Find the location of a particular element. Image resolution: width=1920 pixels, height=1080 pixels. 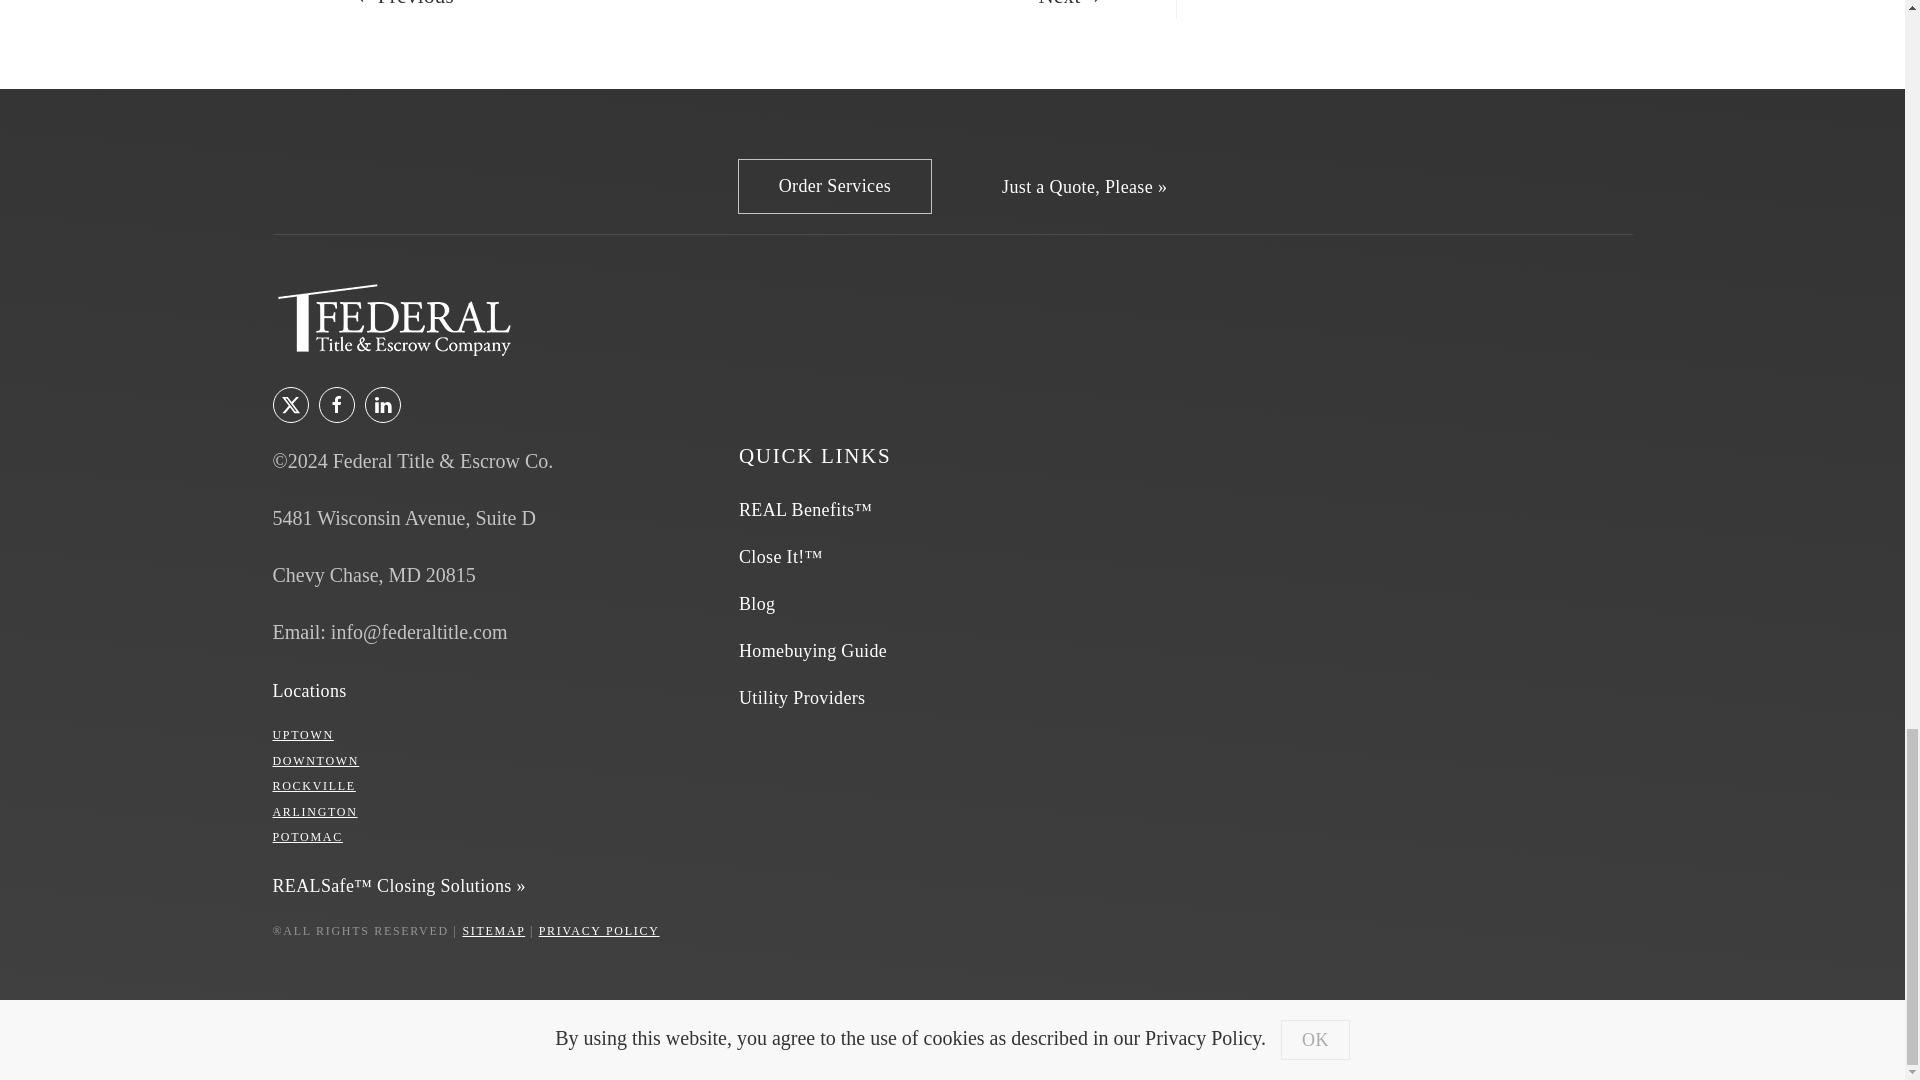

Title Company Potomac MD is located at coordinates (306, 836).